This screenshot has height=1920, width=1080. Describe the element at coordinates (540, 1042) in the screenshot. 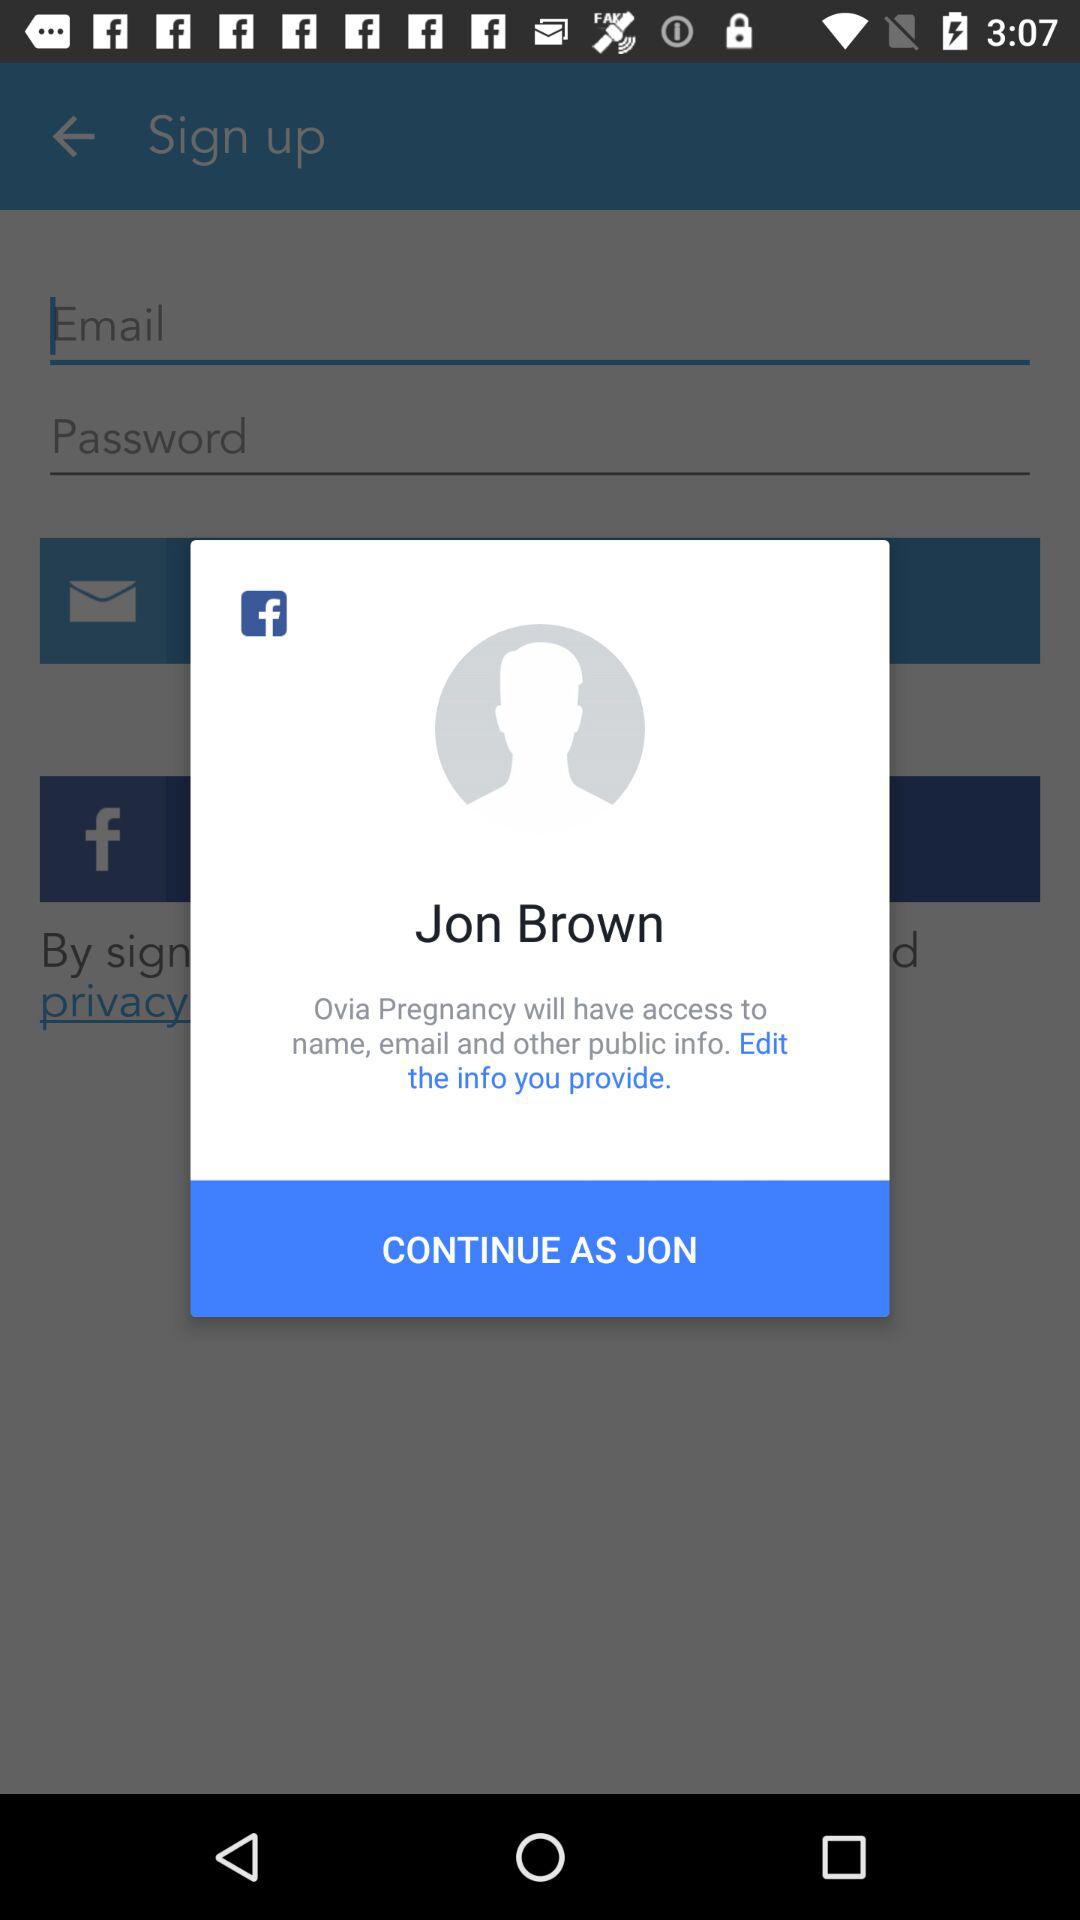

I see `tap icon above the continue as jon icon` at that location.